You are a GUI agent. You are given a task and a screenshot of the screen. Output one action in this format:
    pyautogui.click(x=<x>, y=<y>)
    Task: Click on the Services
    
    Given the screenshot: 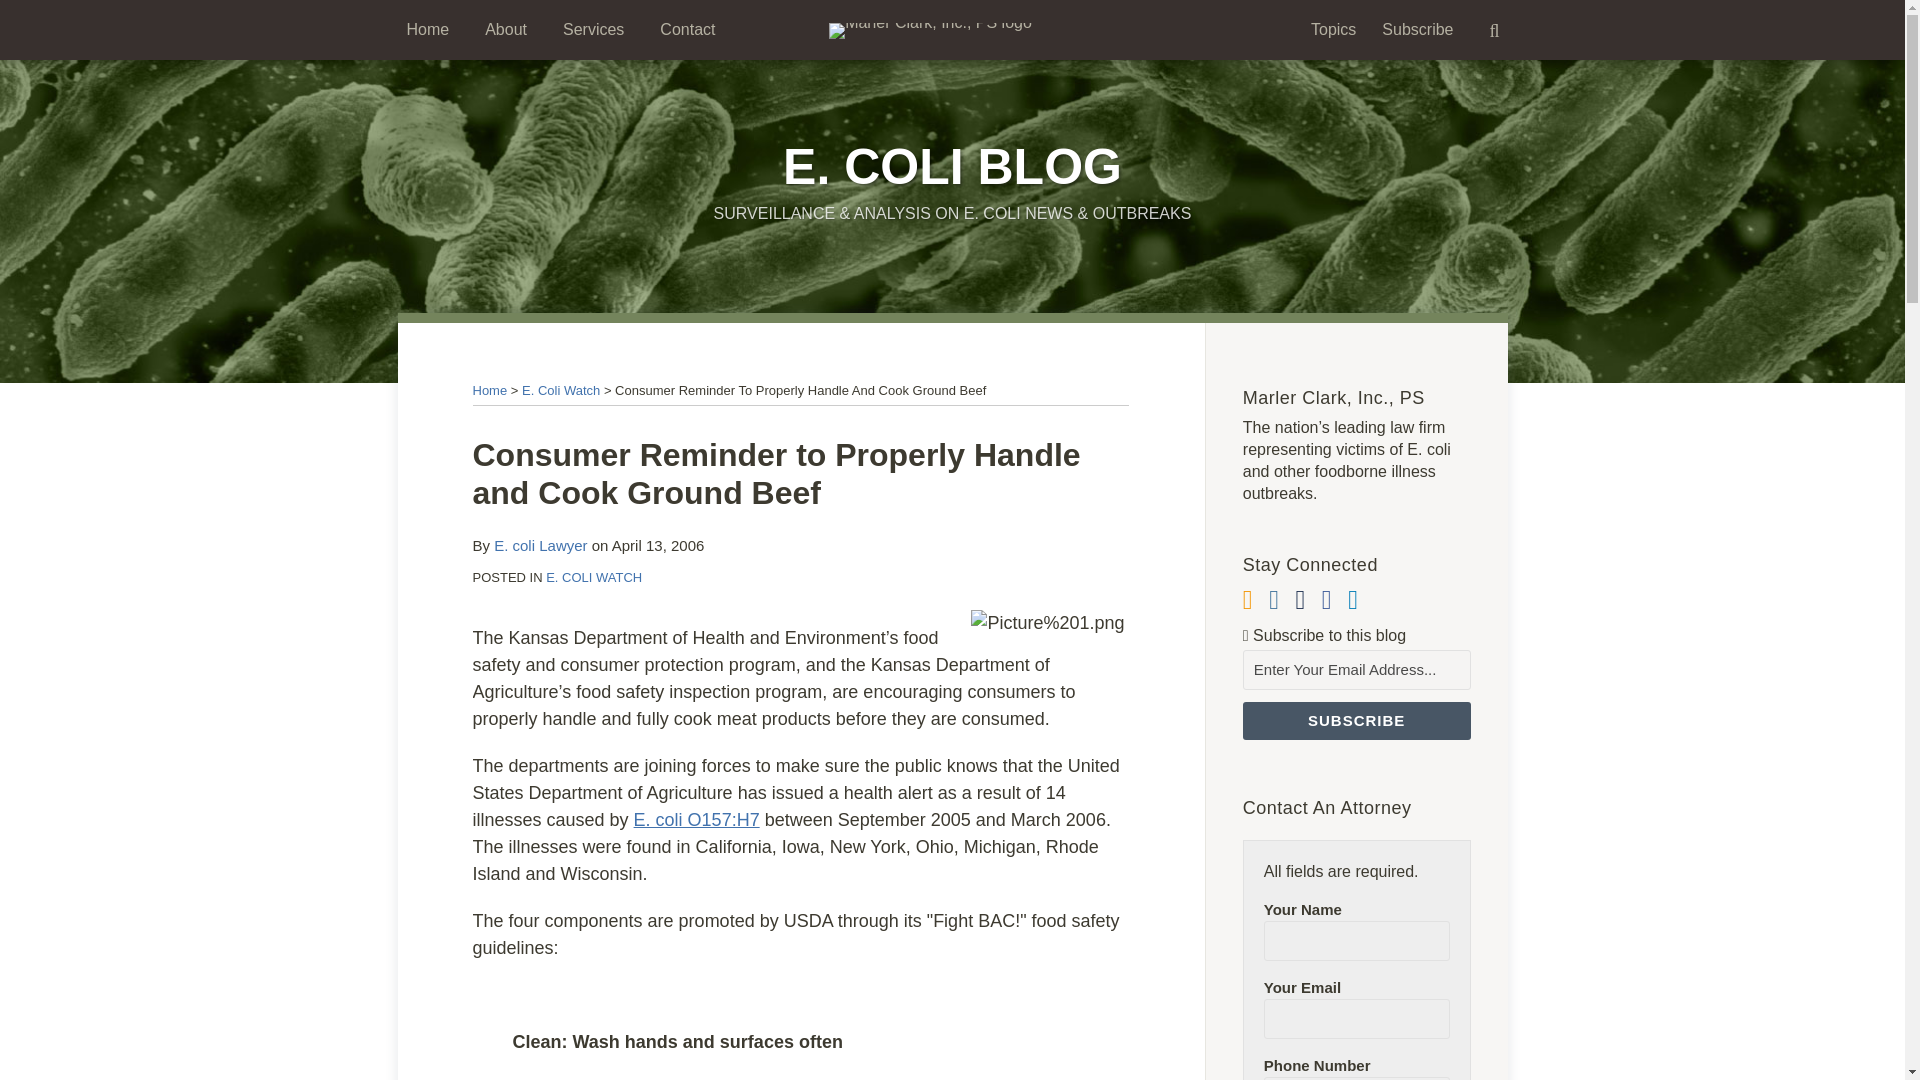 What is the action you would take?
    pyautogui.click(x=593, y=30)
    